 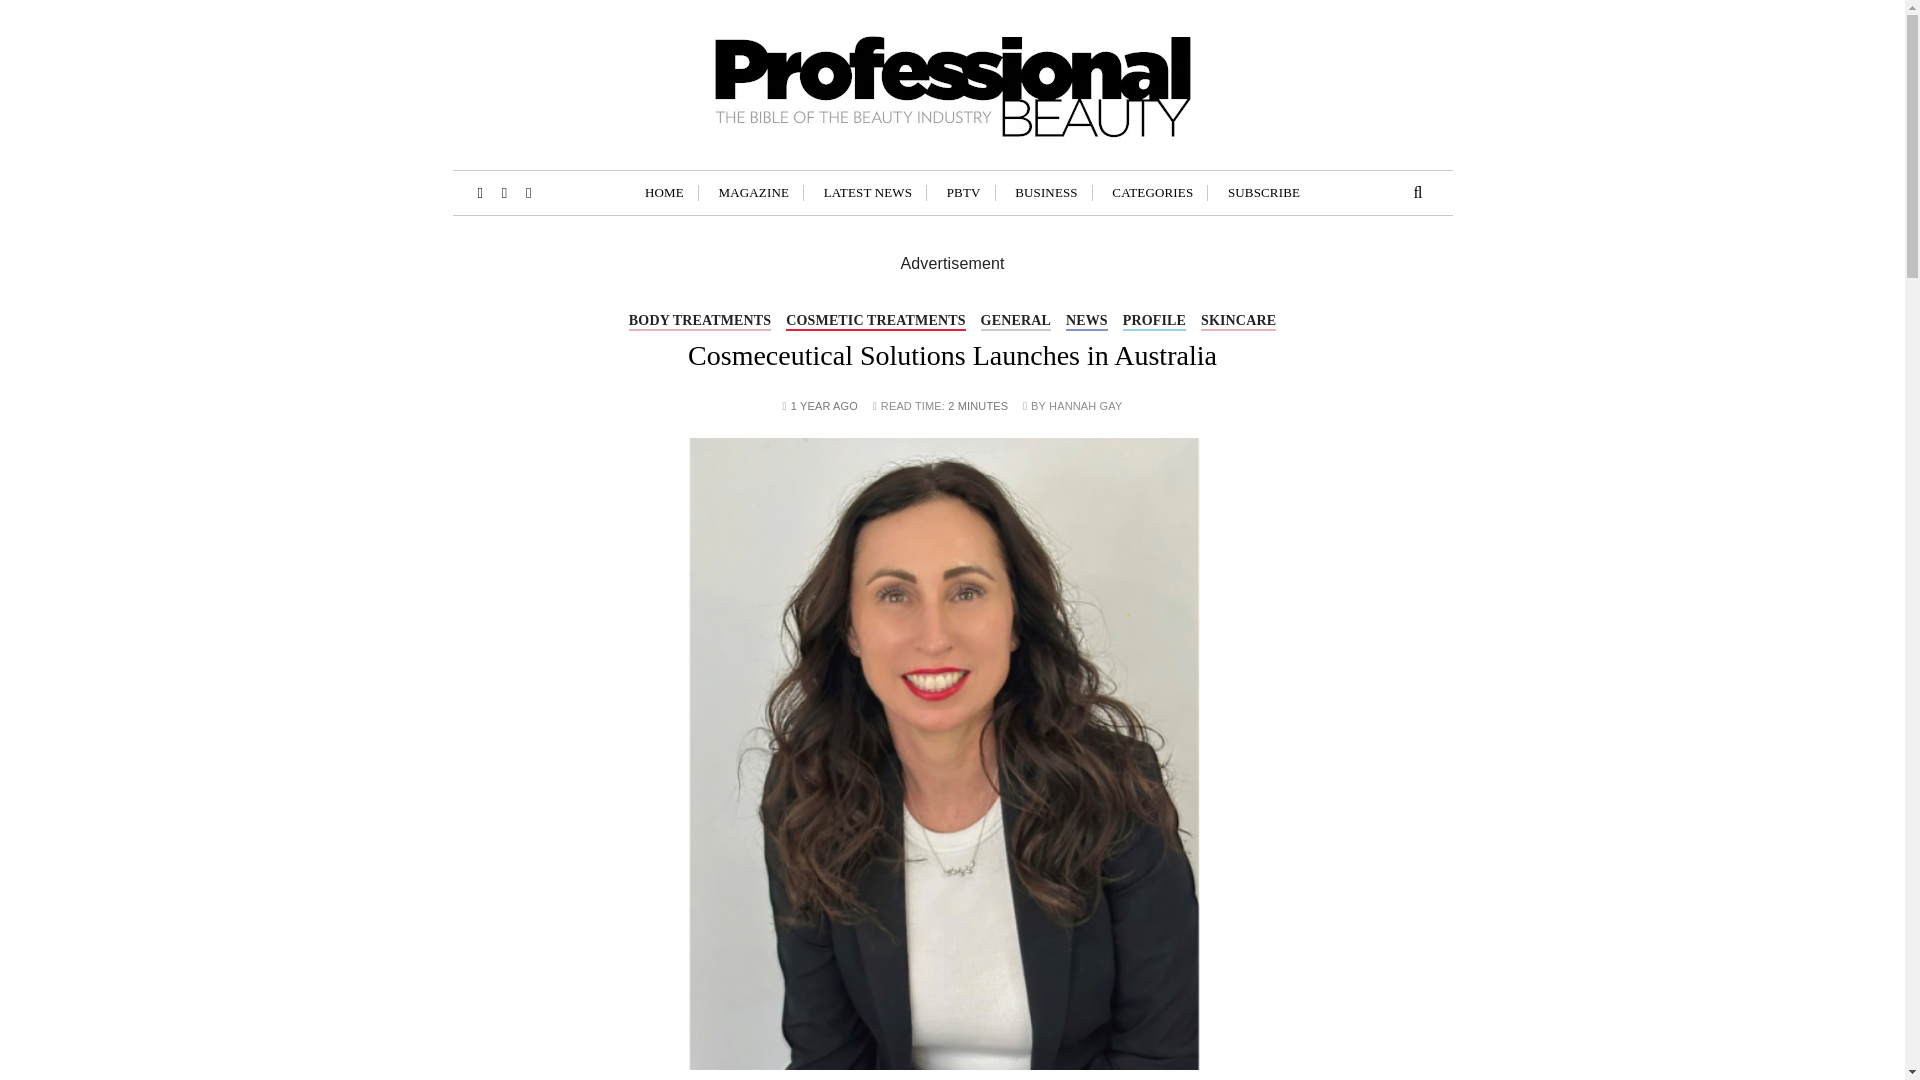 What do you see at coordinates (698, 184) in the screenshot?
I see `Professional Beauty` at bounding box center [698, 184].